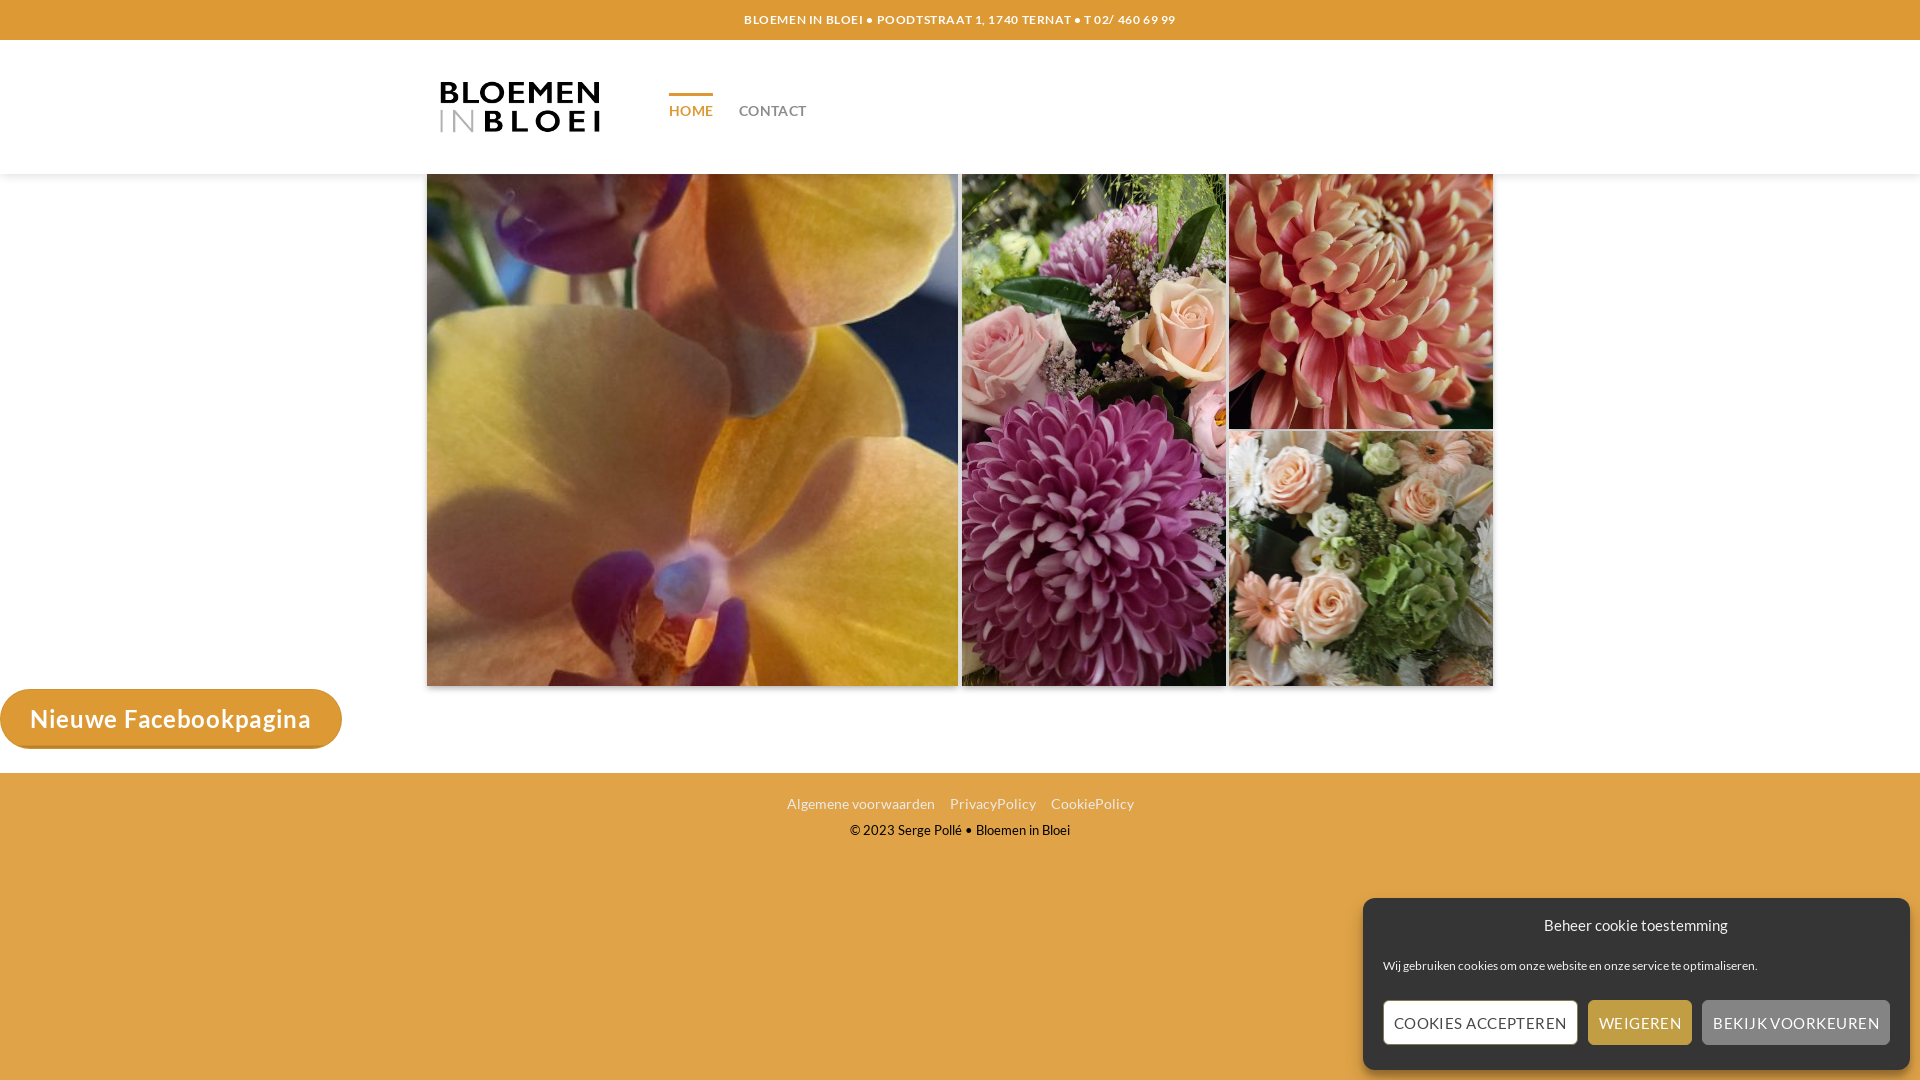  I want to click on CookiePolicy, so click(1092, 804).